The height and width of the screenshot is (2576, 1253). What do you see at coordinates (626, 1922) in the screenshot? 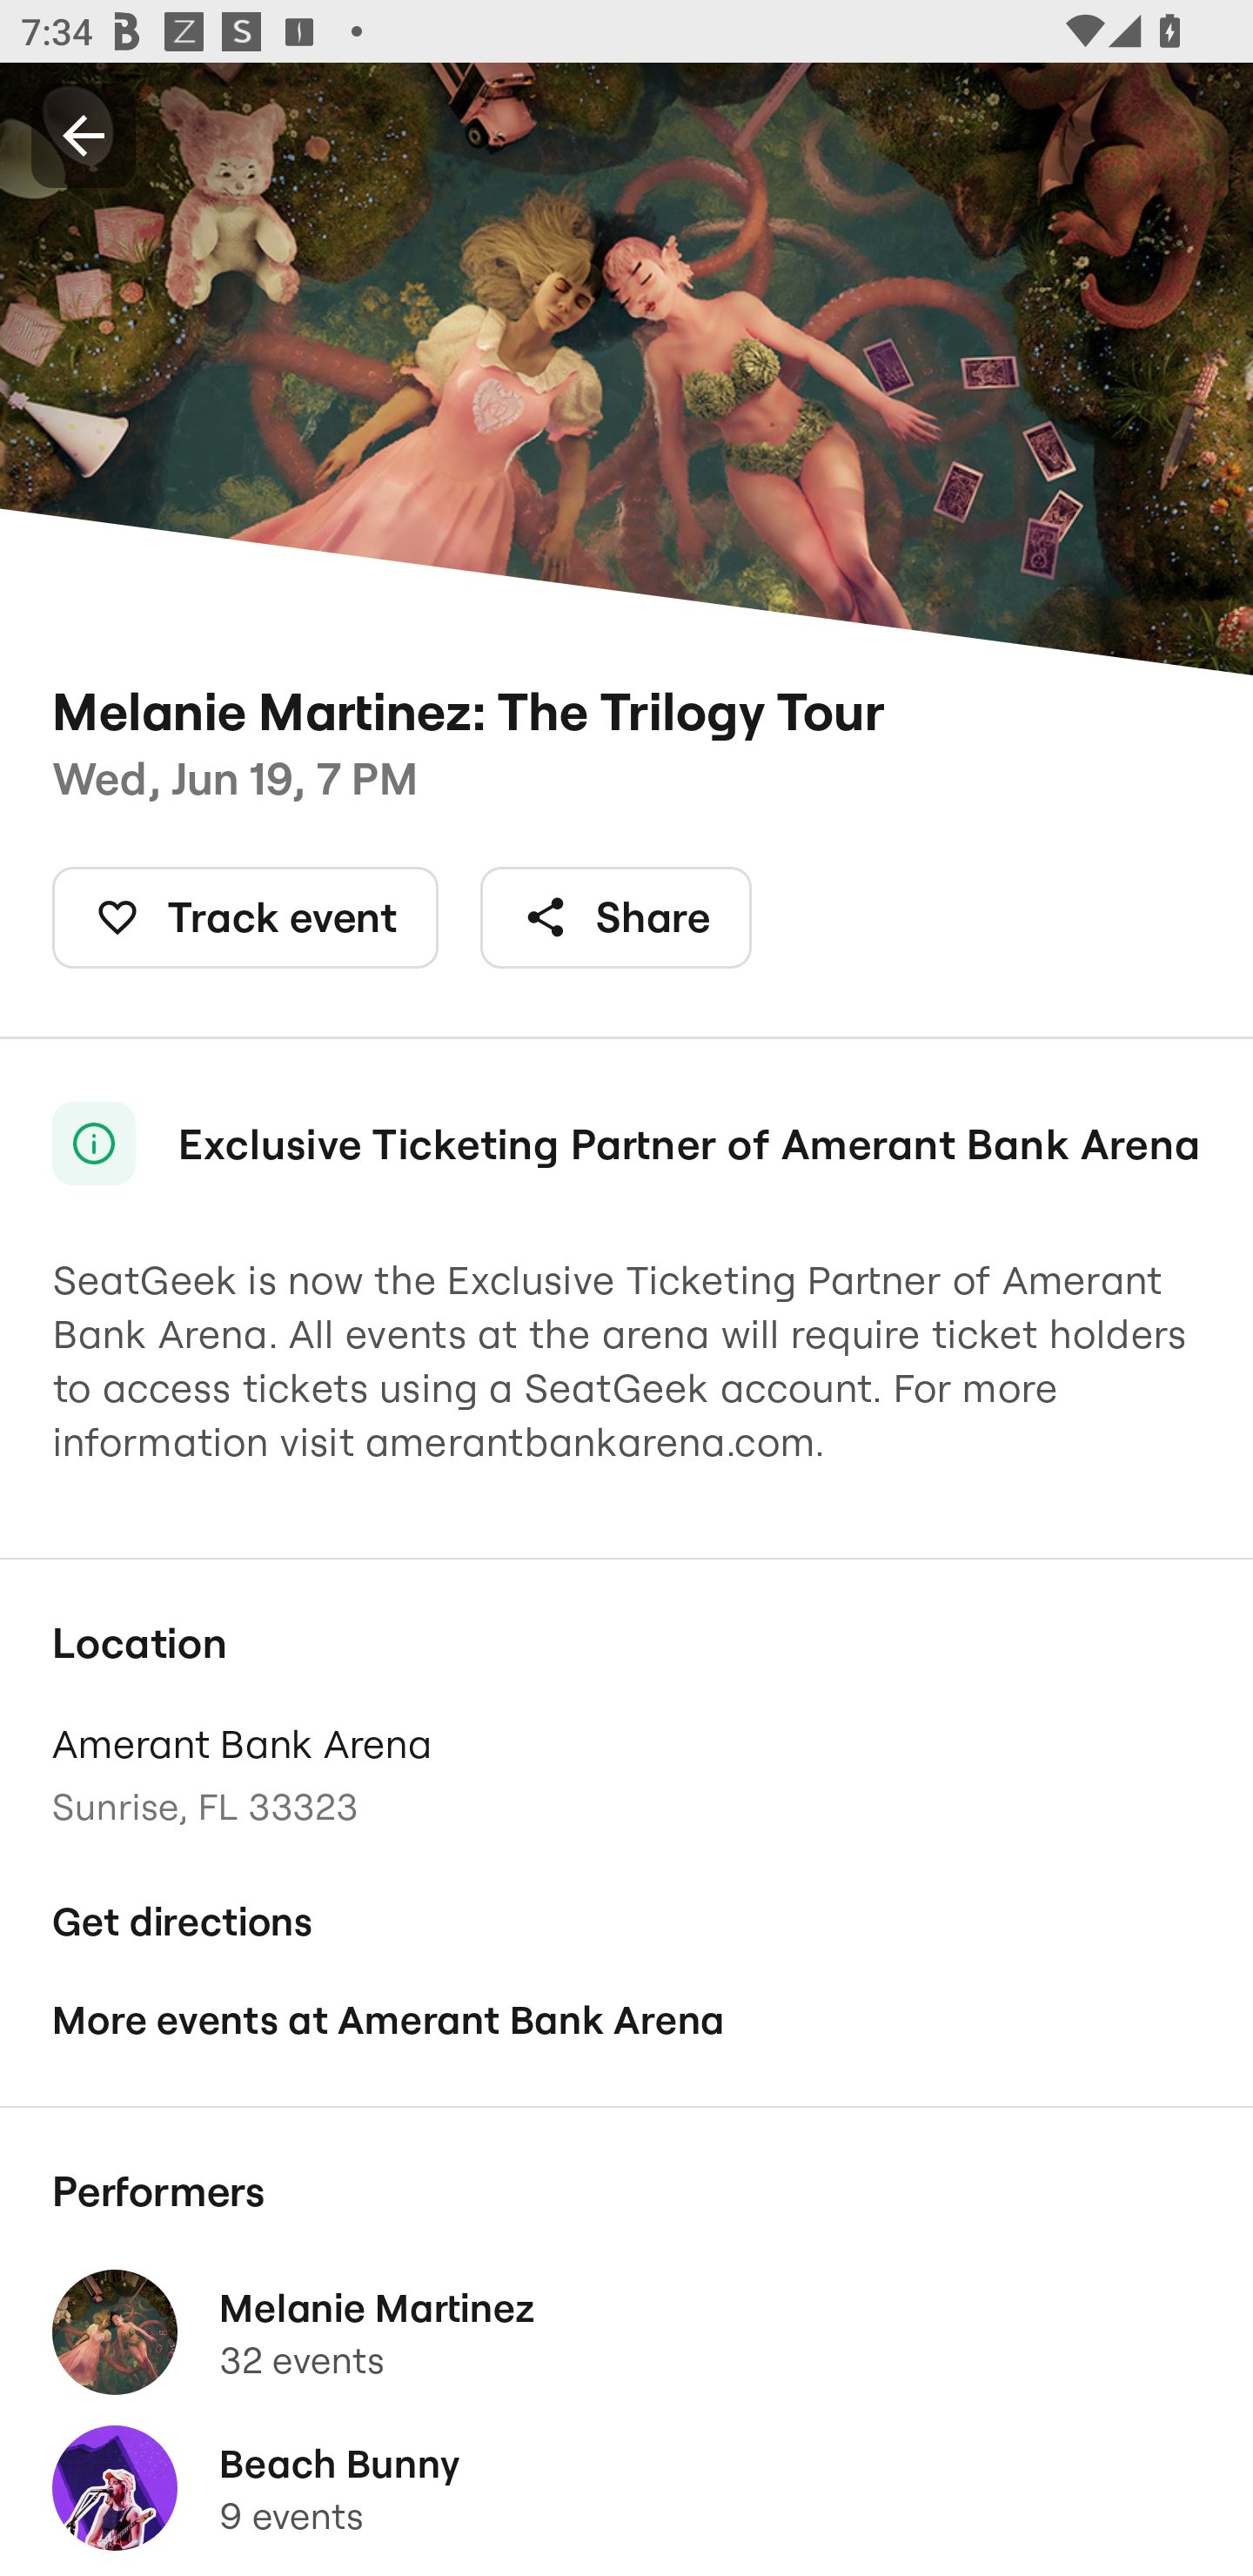
I see `Get directions` at bounding box center [626, 1922].